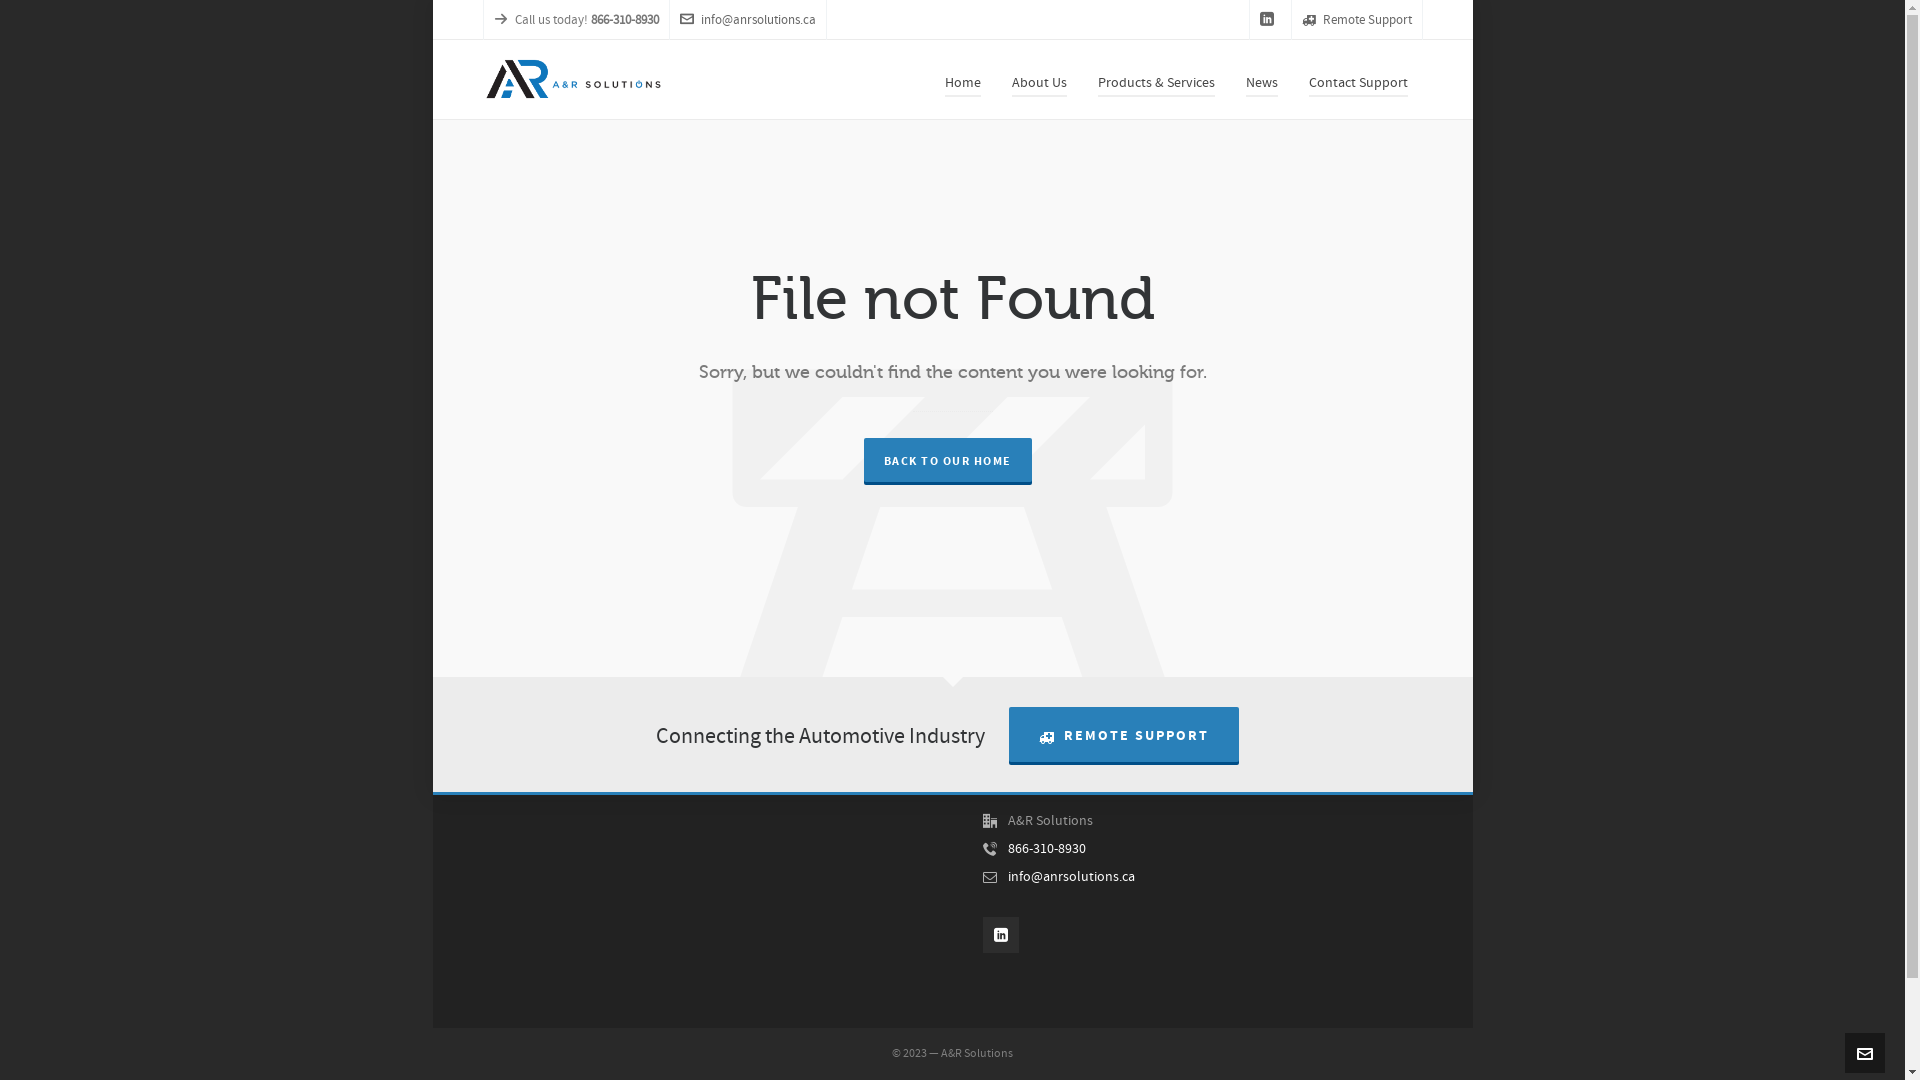 The width and height of the screenshot is (1920, 1080). What do you see at coordinates (1047, 849) in the screenshot?
I see `866-310-8930` at bounding box center [1047, 849].